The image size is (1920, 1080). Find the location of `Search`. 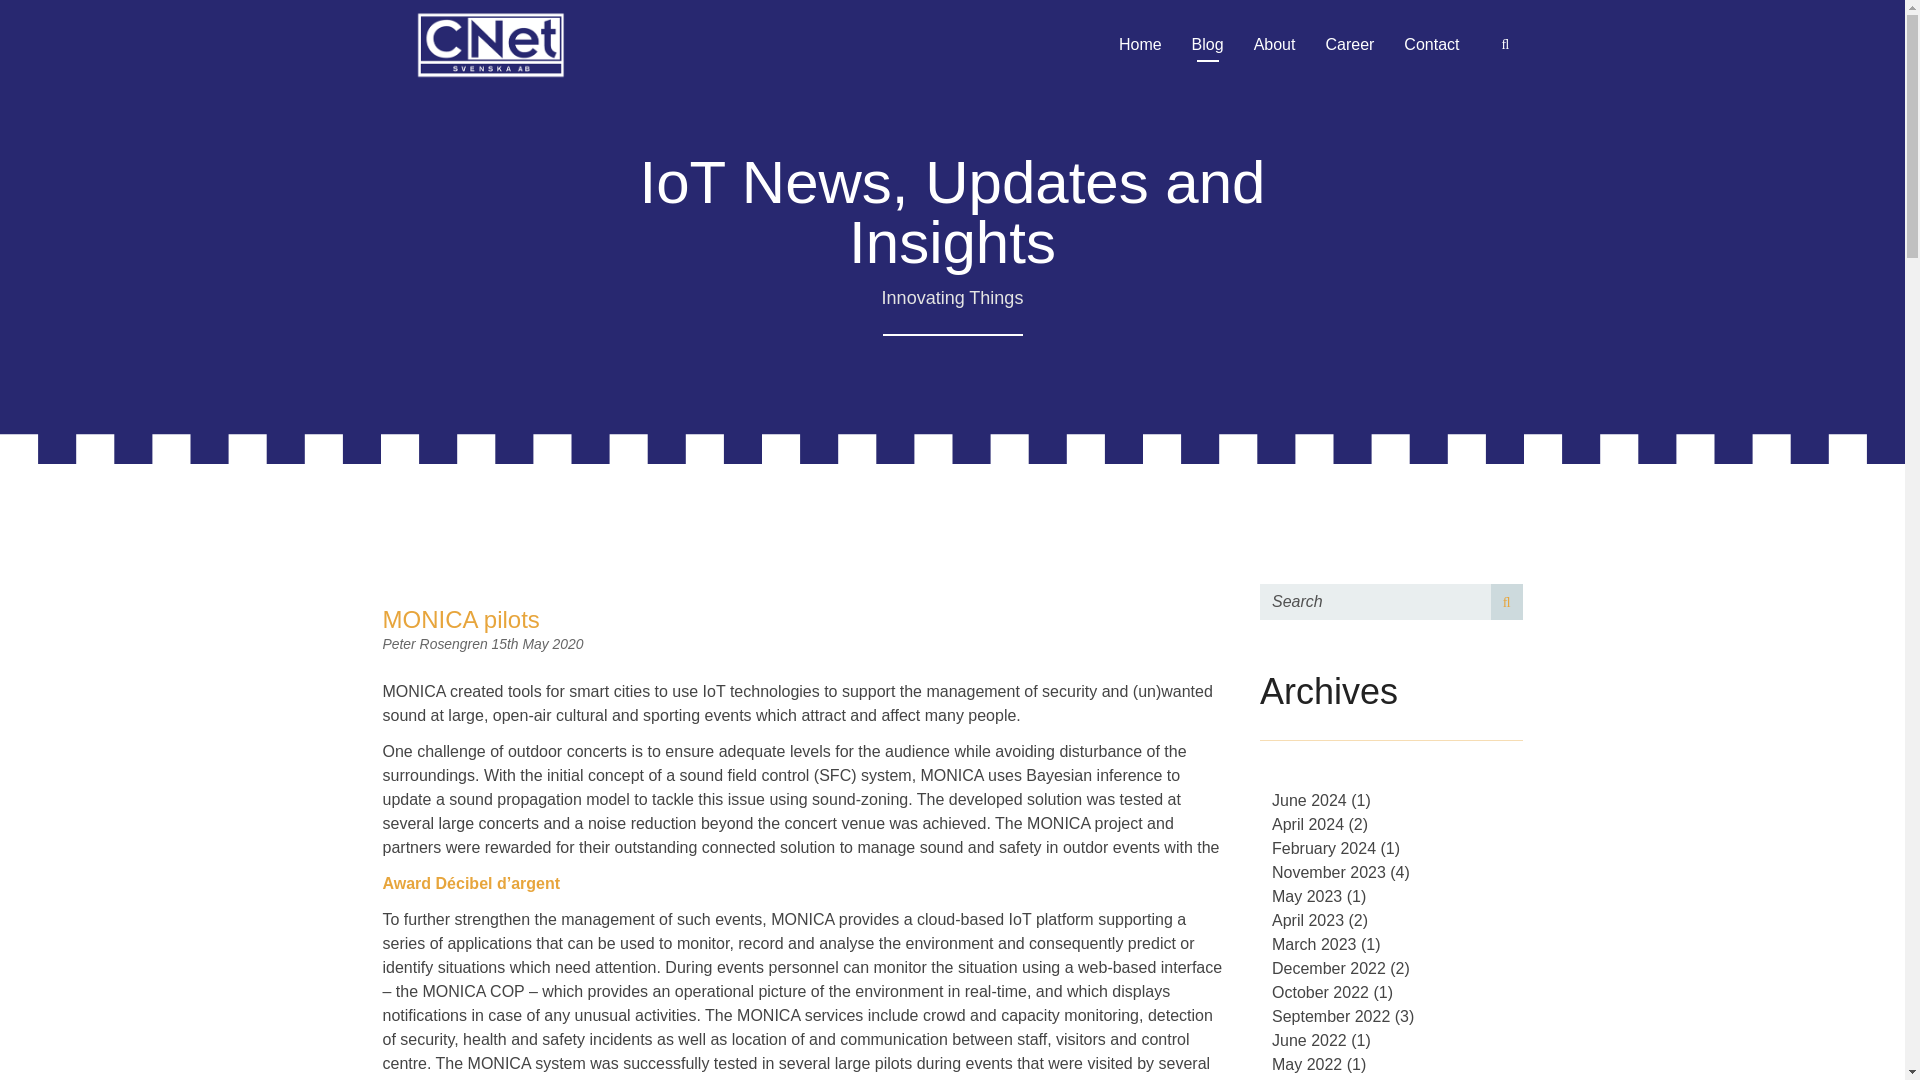

Search is located at coordinates (1506, 602).